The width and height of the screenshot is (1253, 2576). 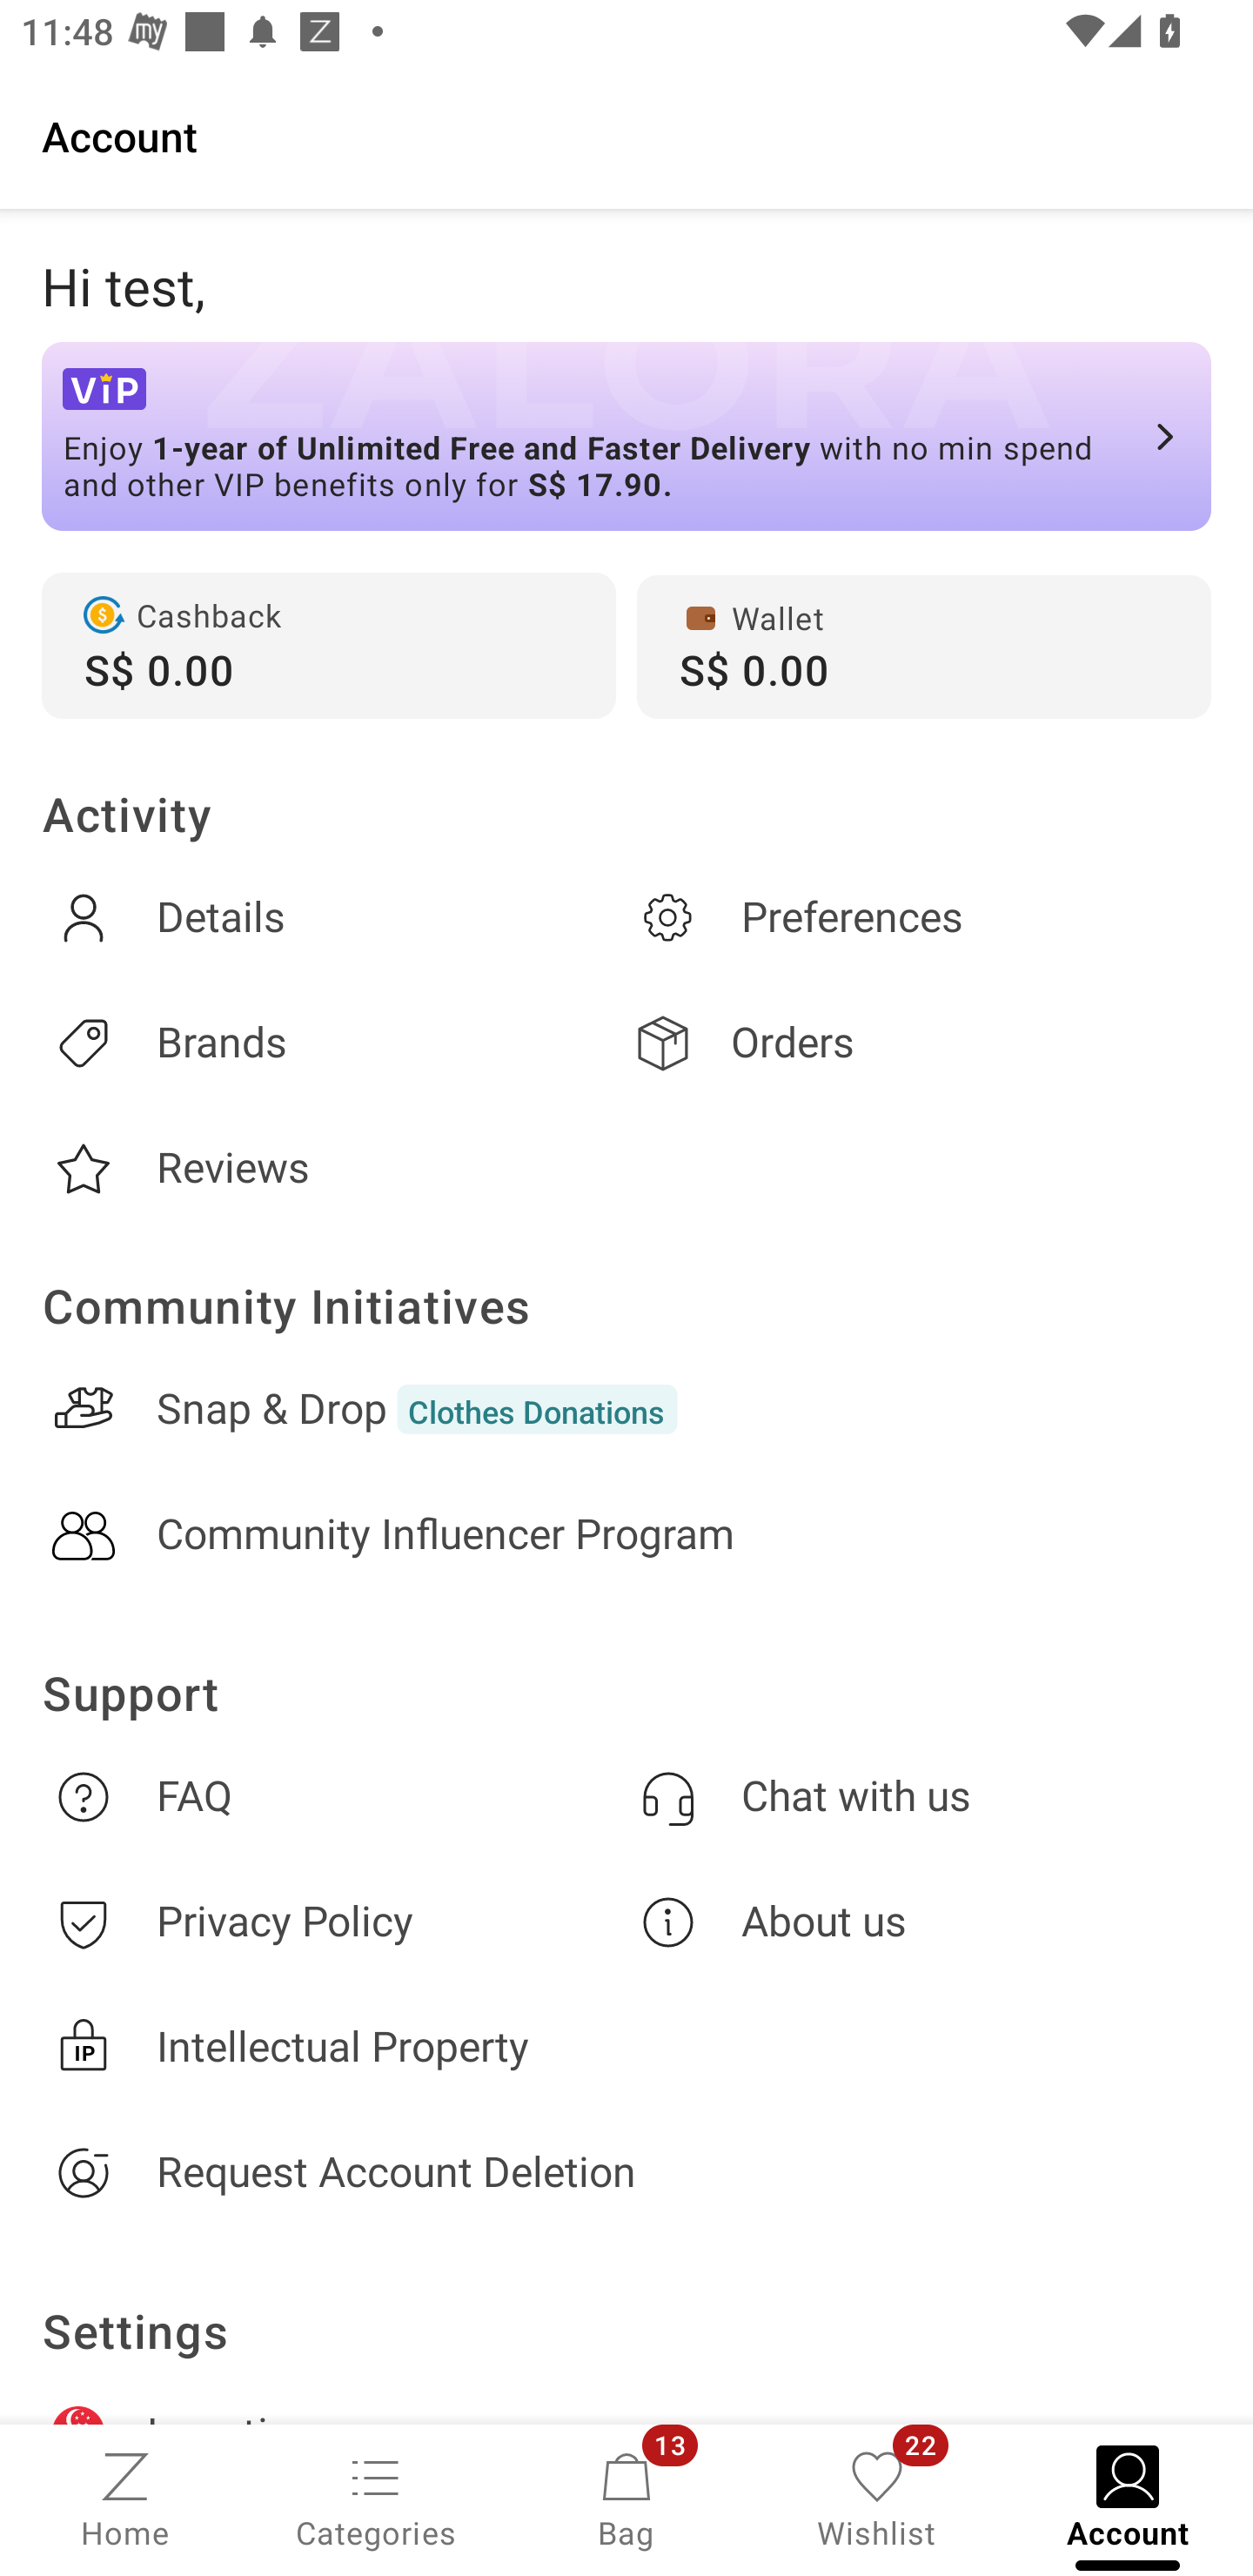 I want to click on Reviews, so click(x=334, y=1168).